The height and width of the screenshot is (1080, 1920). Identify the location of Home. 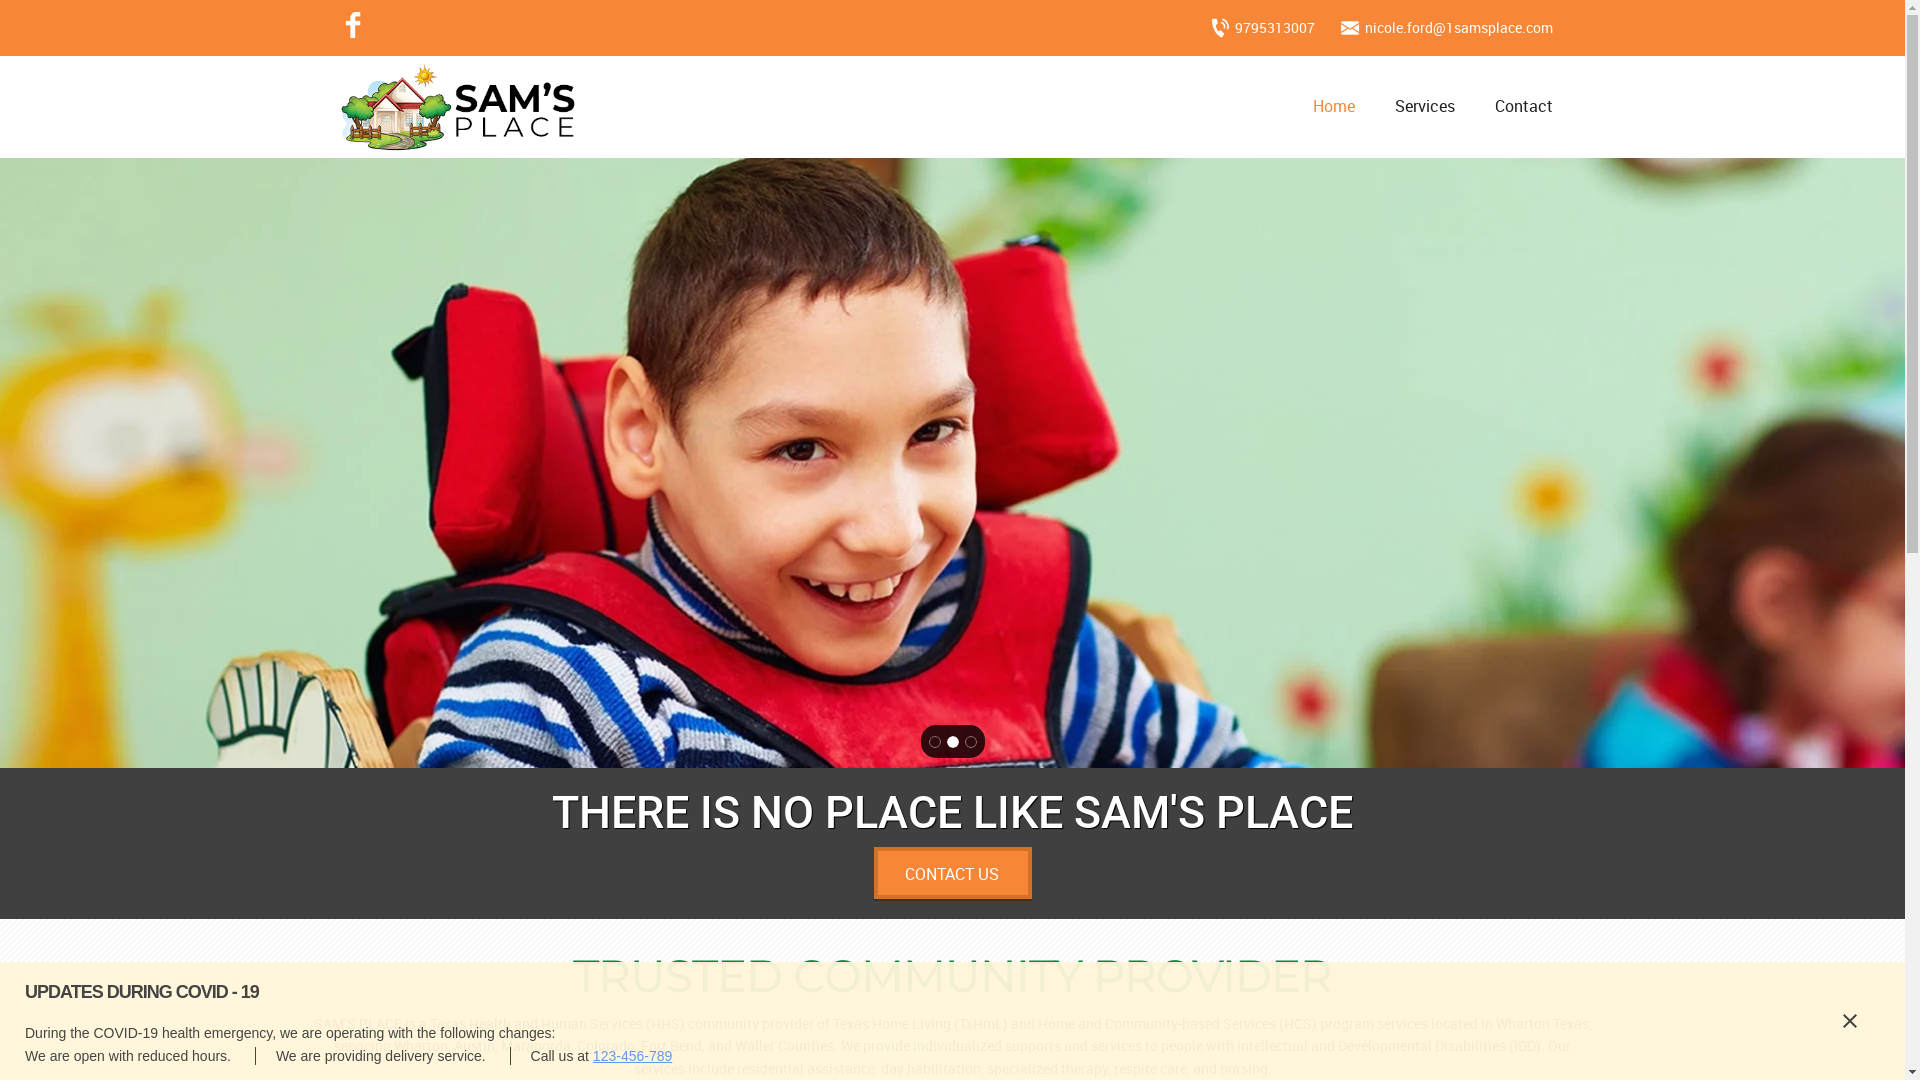
(1333, 112).